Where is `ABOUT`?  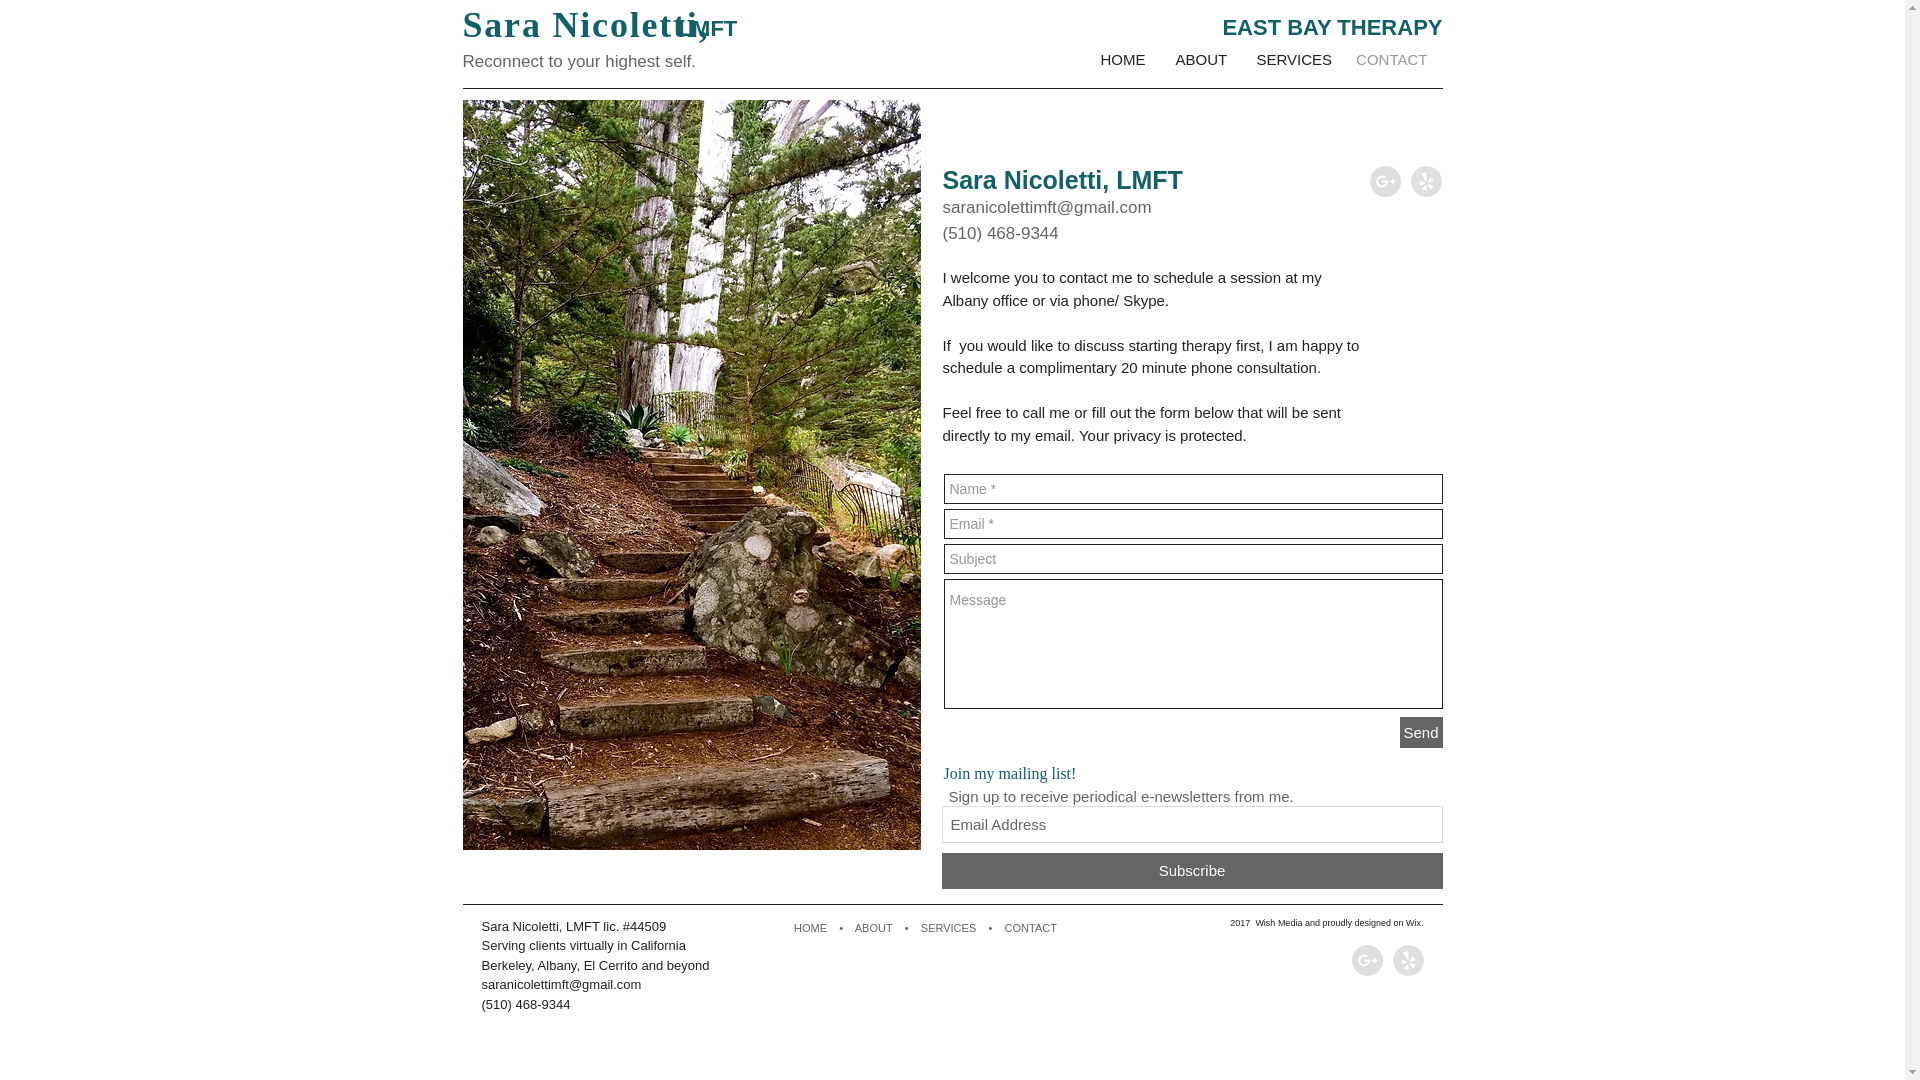 ABOUT is located at coordinates (1200, 60).